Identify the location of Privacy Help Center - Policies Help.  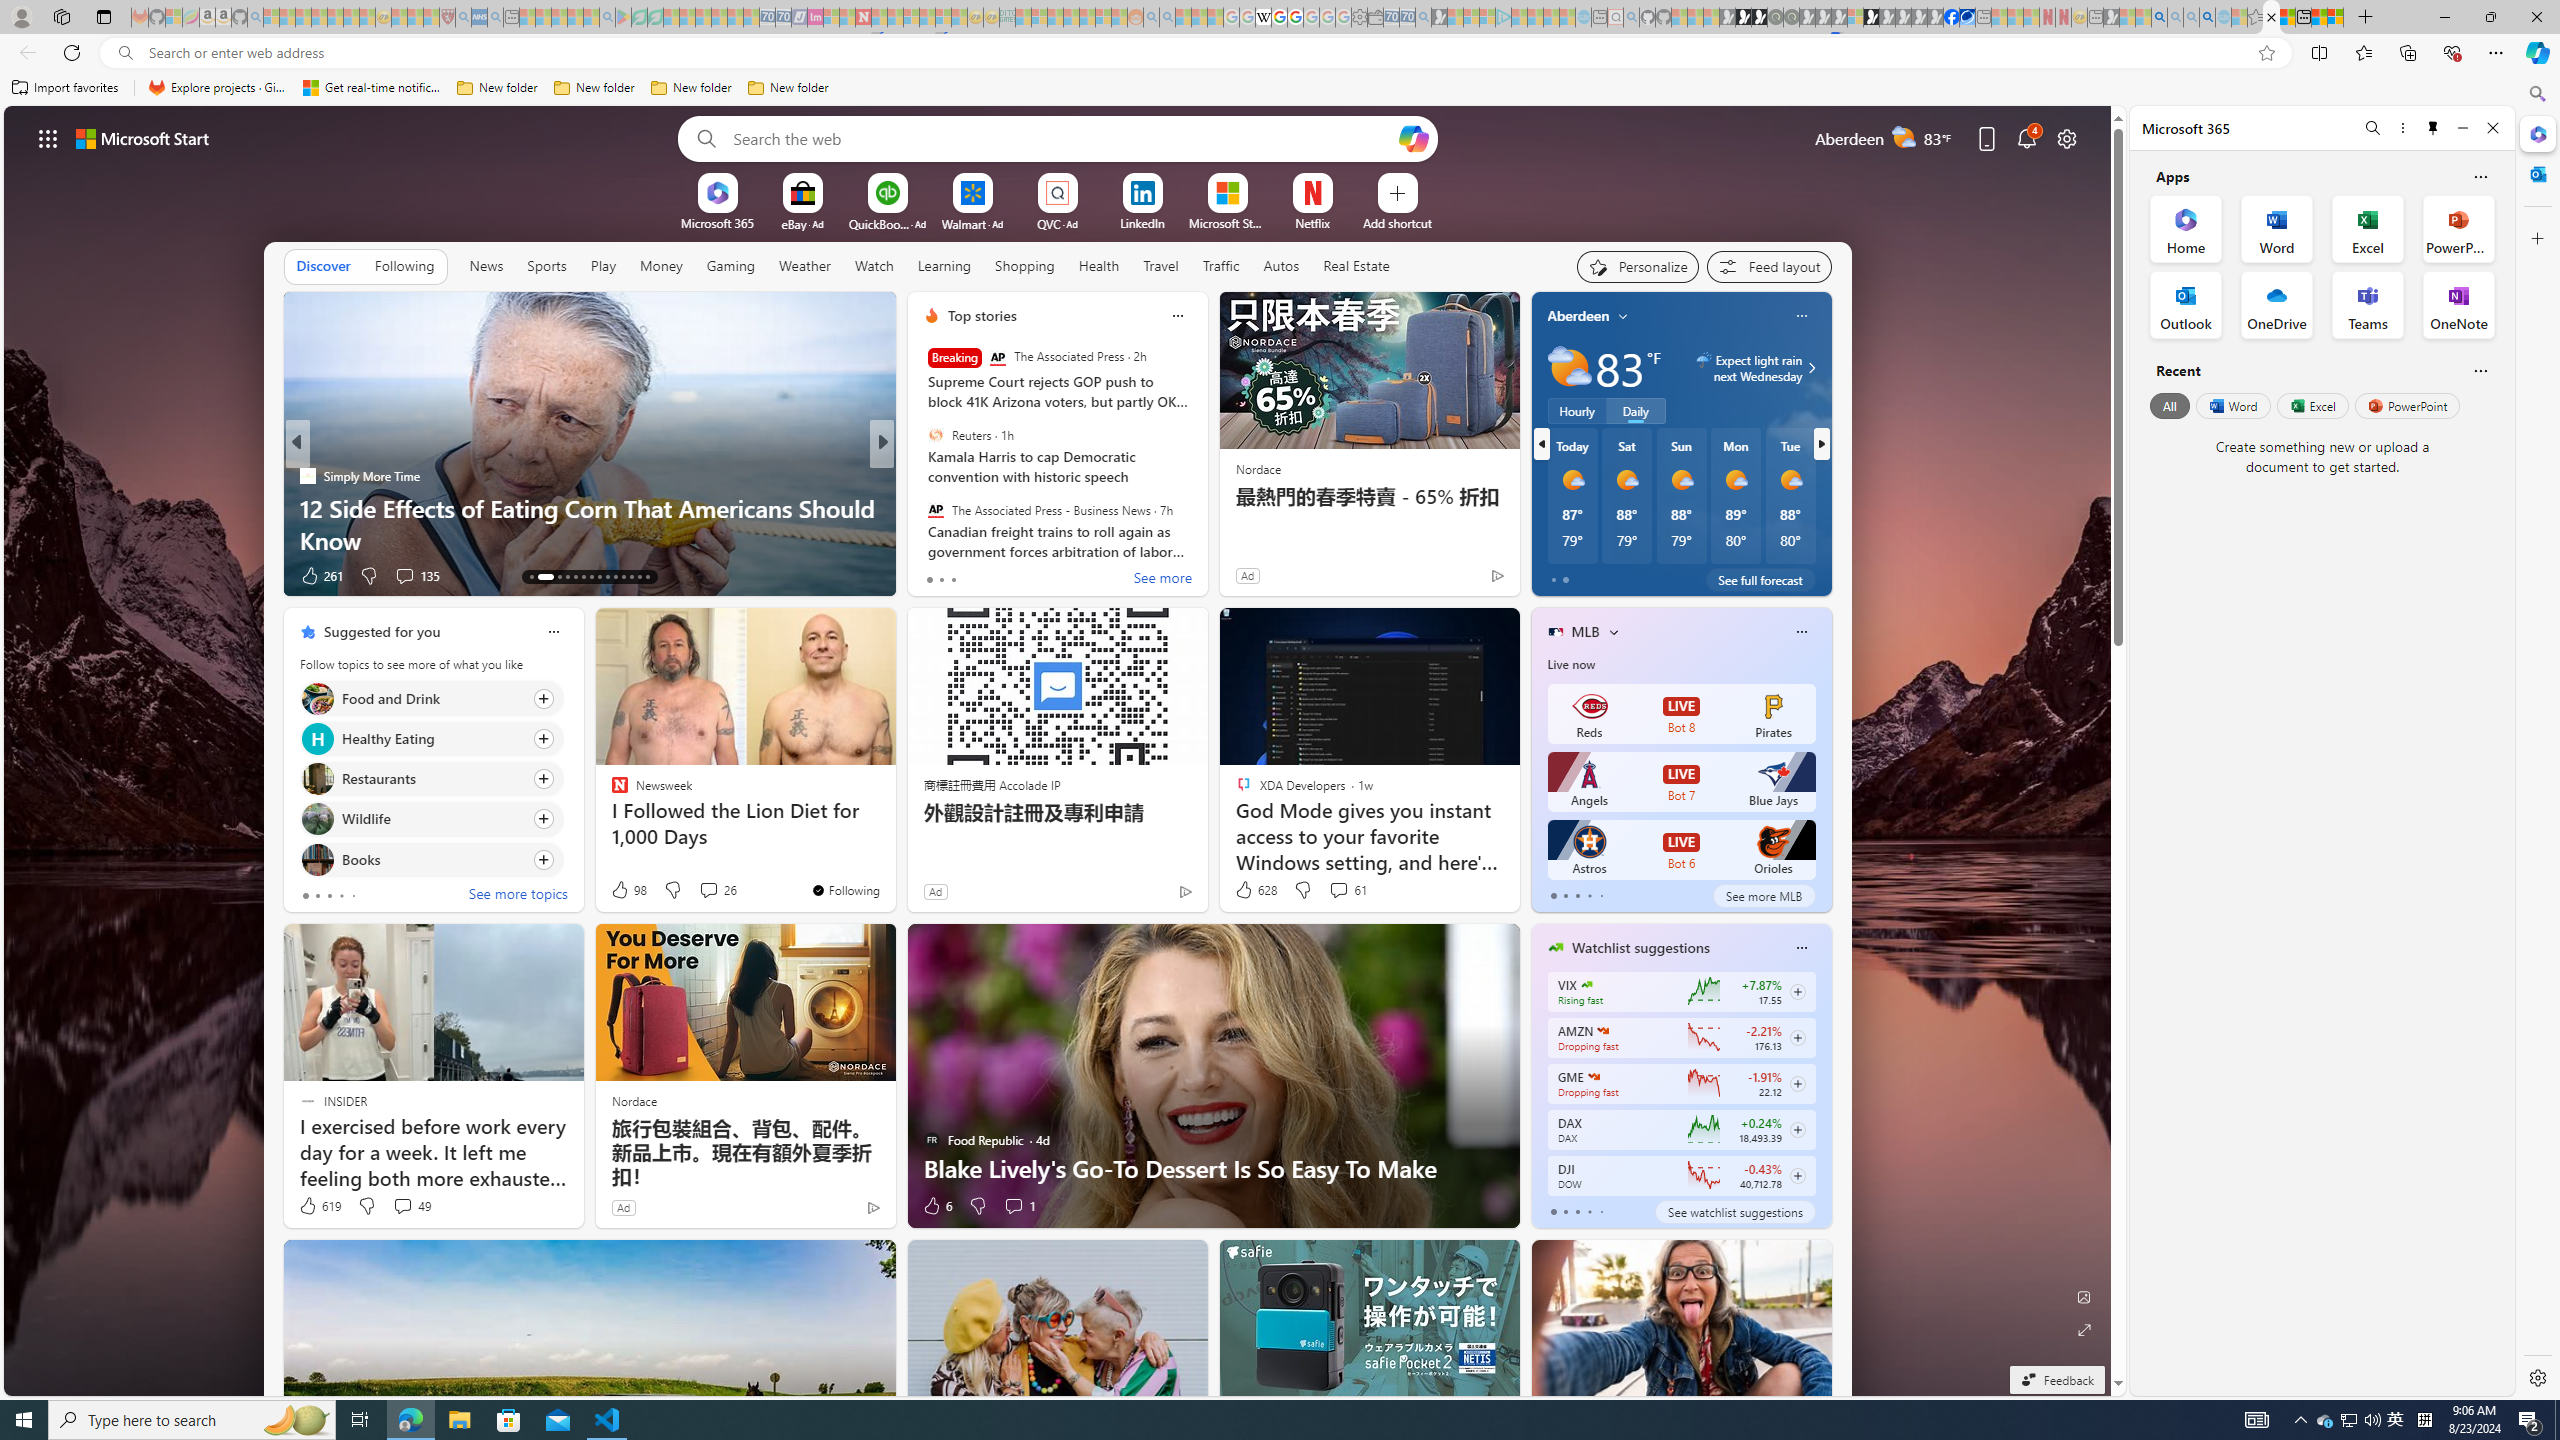
(1278, 17).